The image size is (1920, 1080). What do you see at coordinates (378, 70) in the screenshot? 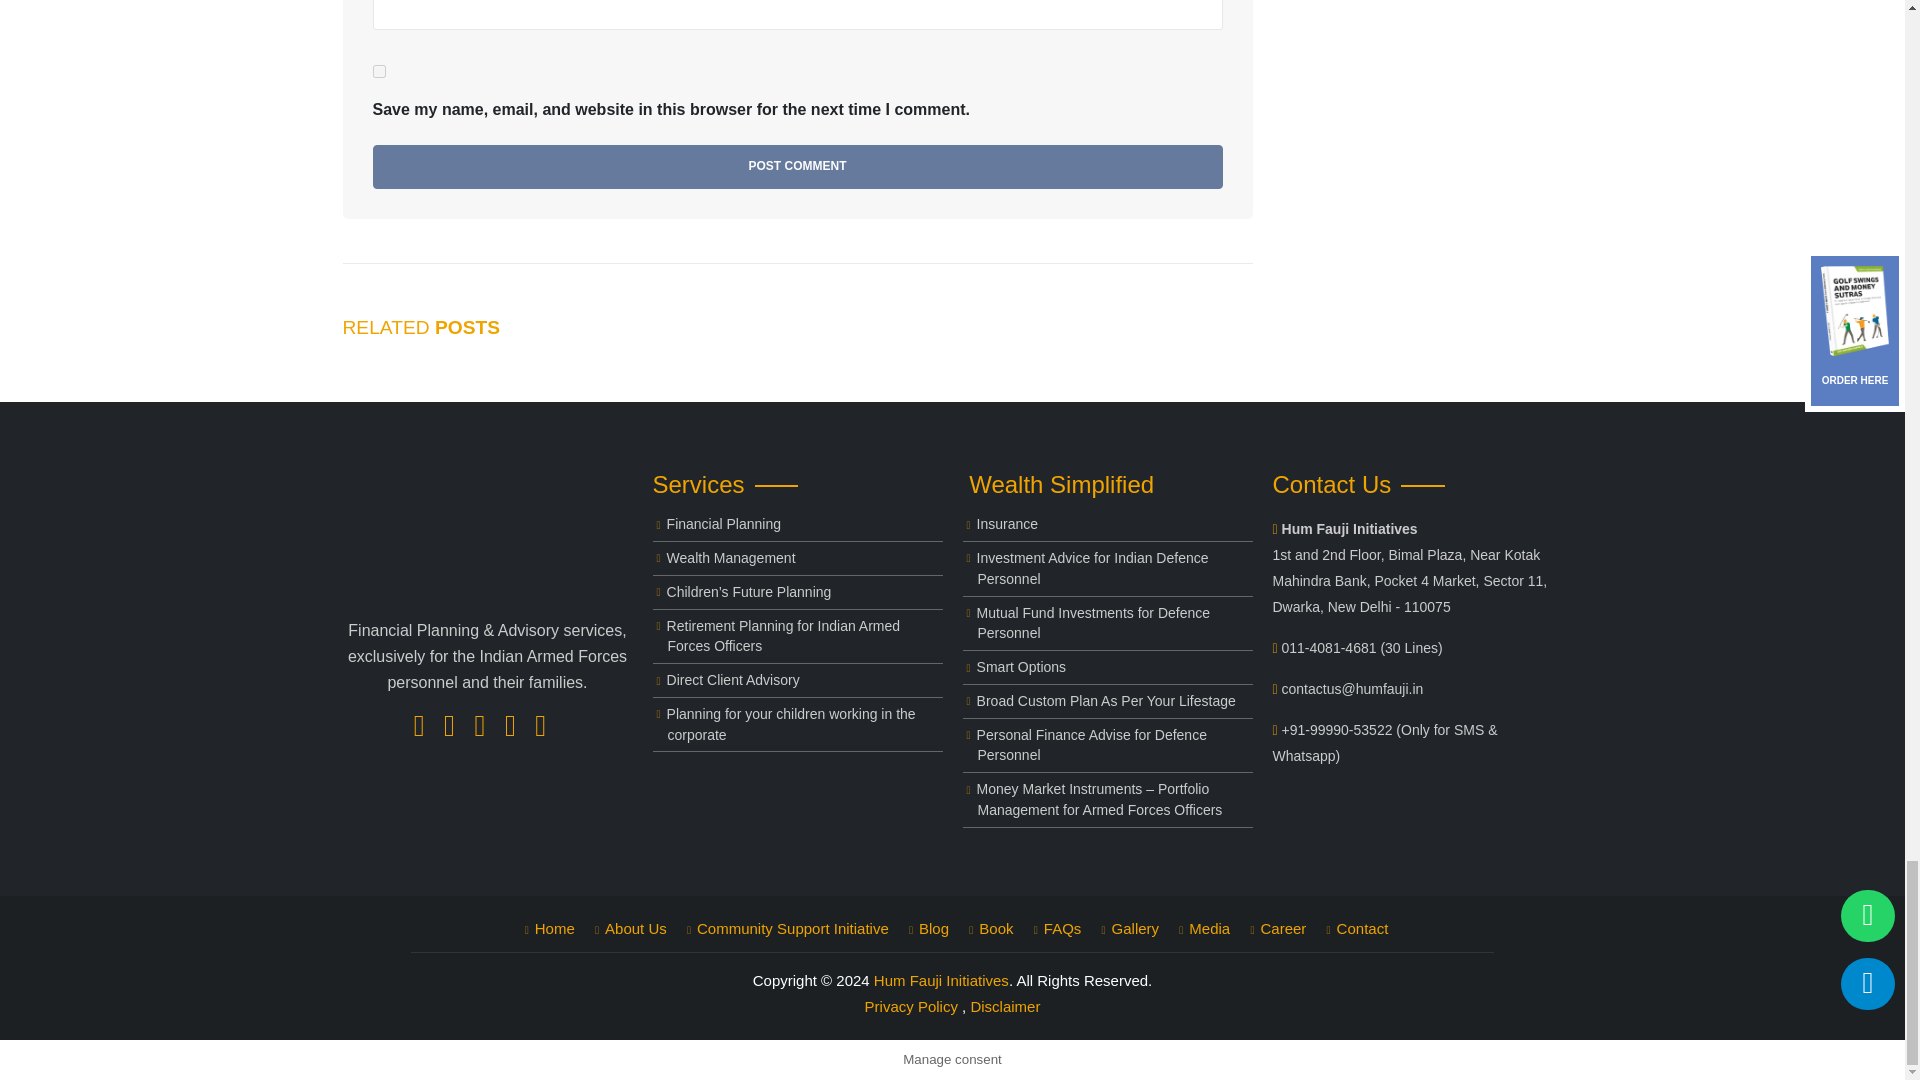
I see `yes` at bounding box center [378, 70].